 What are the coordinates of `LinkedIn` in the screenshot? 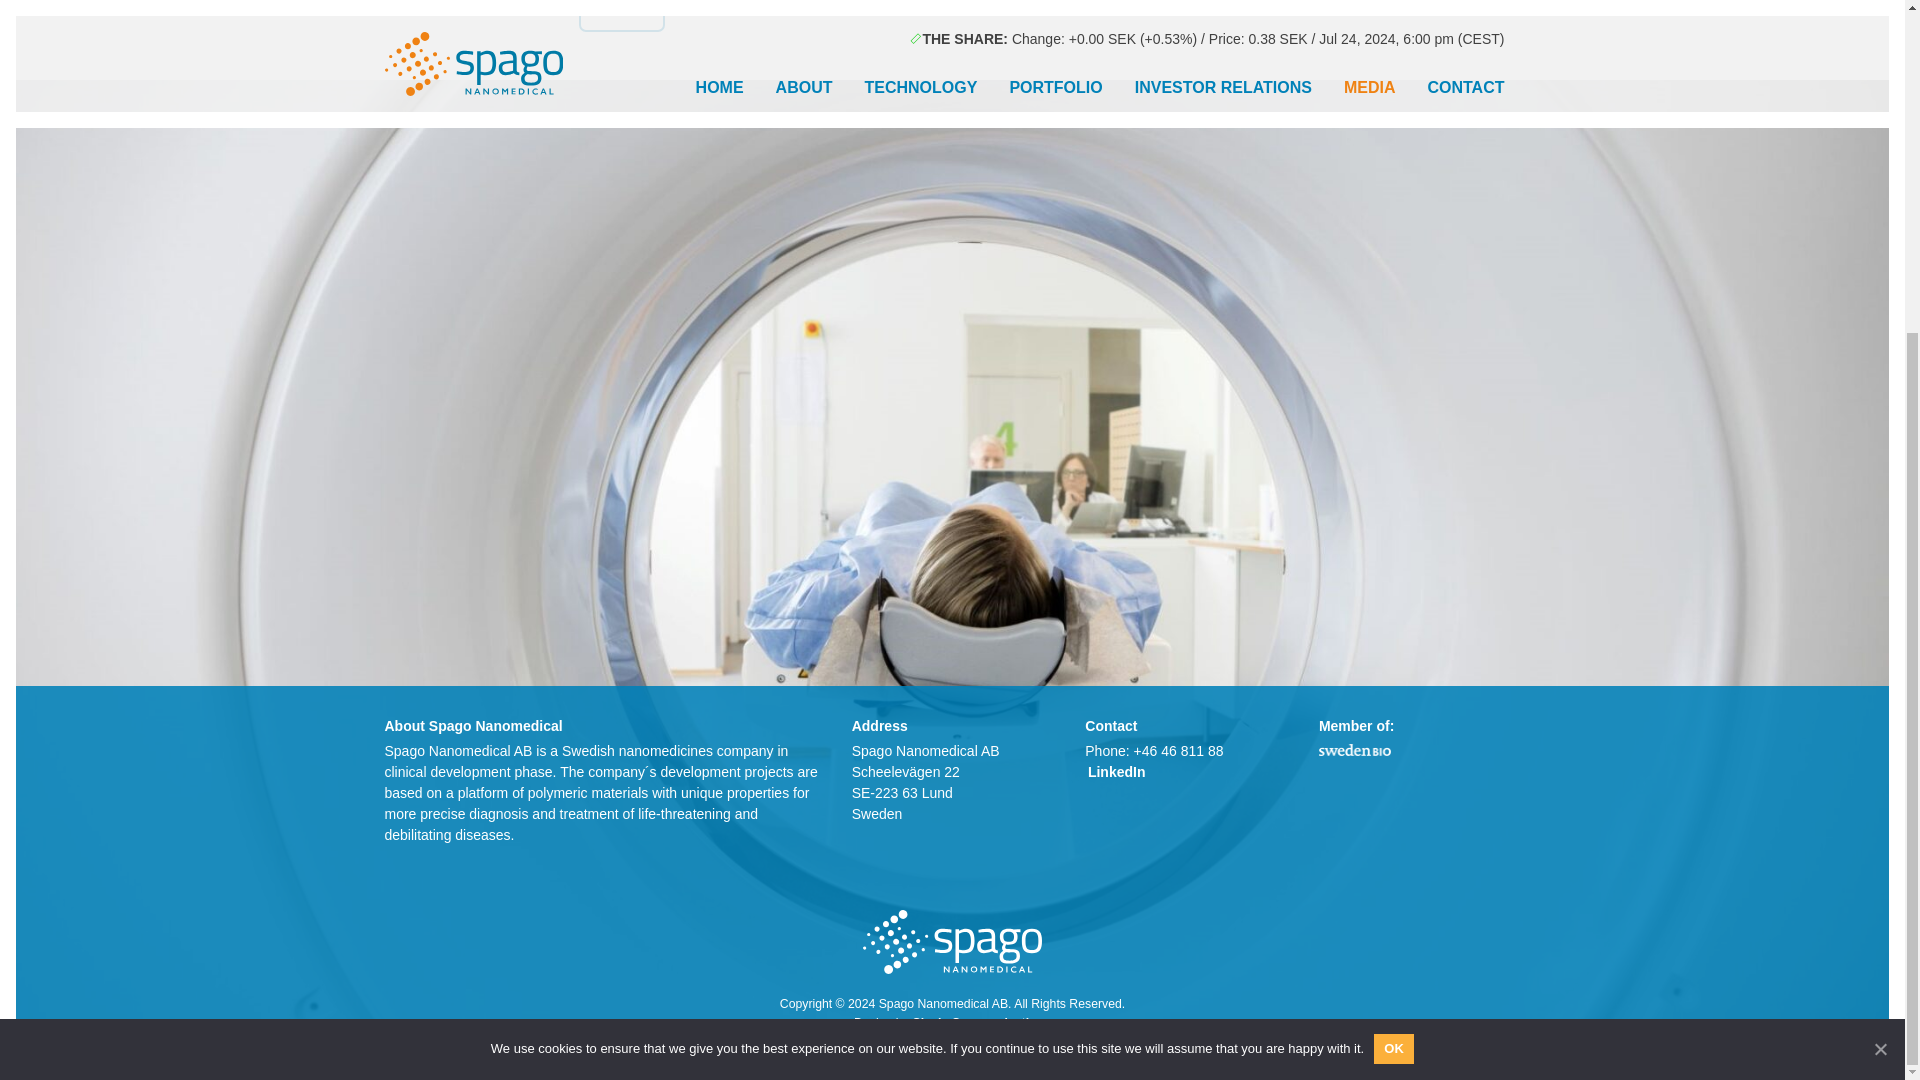 It's located at (1114, 771).